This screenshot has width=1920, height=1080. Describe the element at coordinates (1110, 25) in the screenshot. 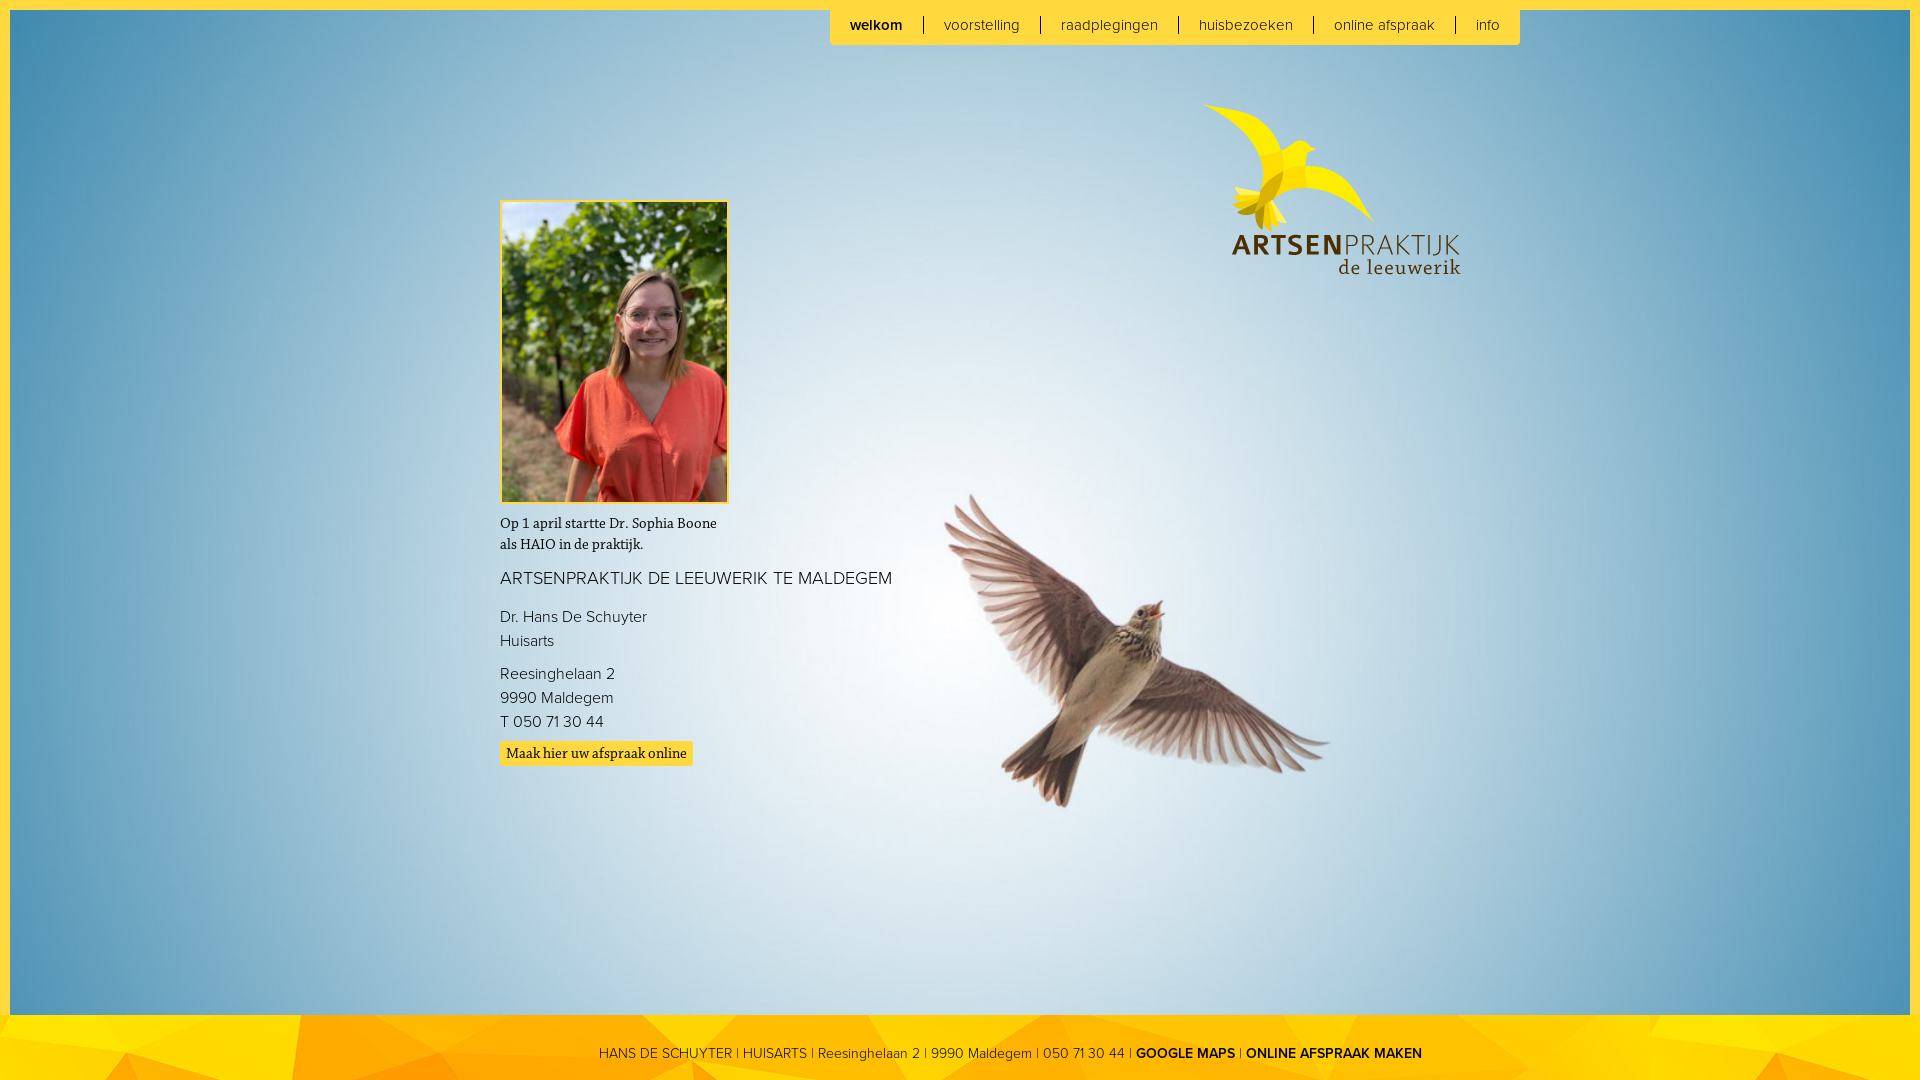

I see `raadplegingen` at that location.